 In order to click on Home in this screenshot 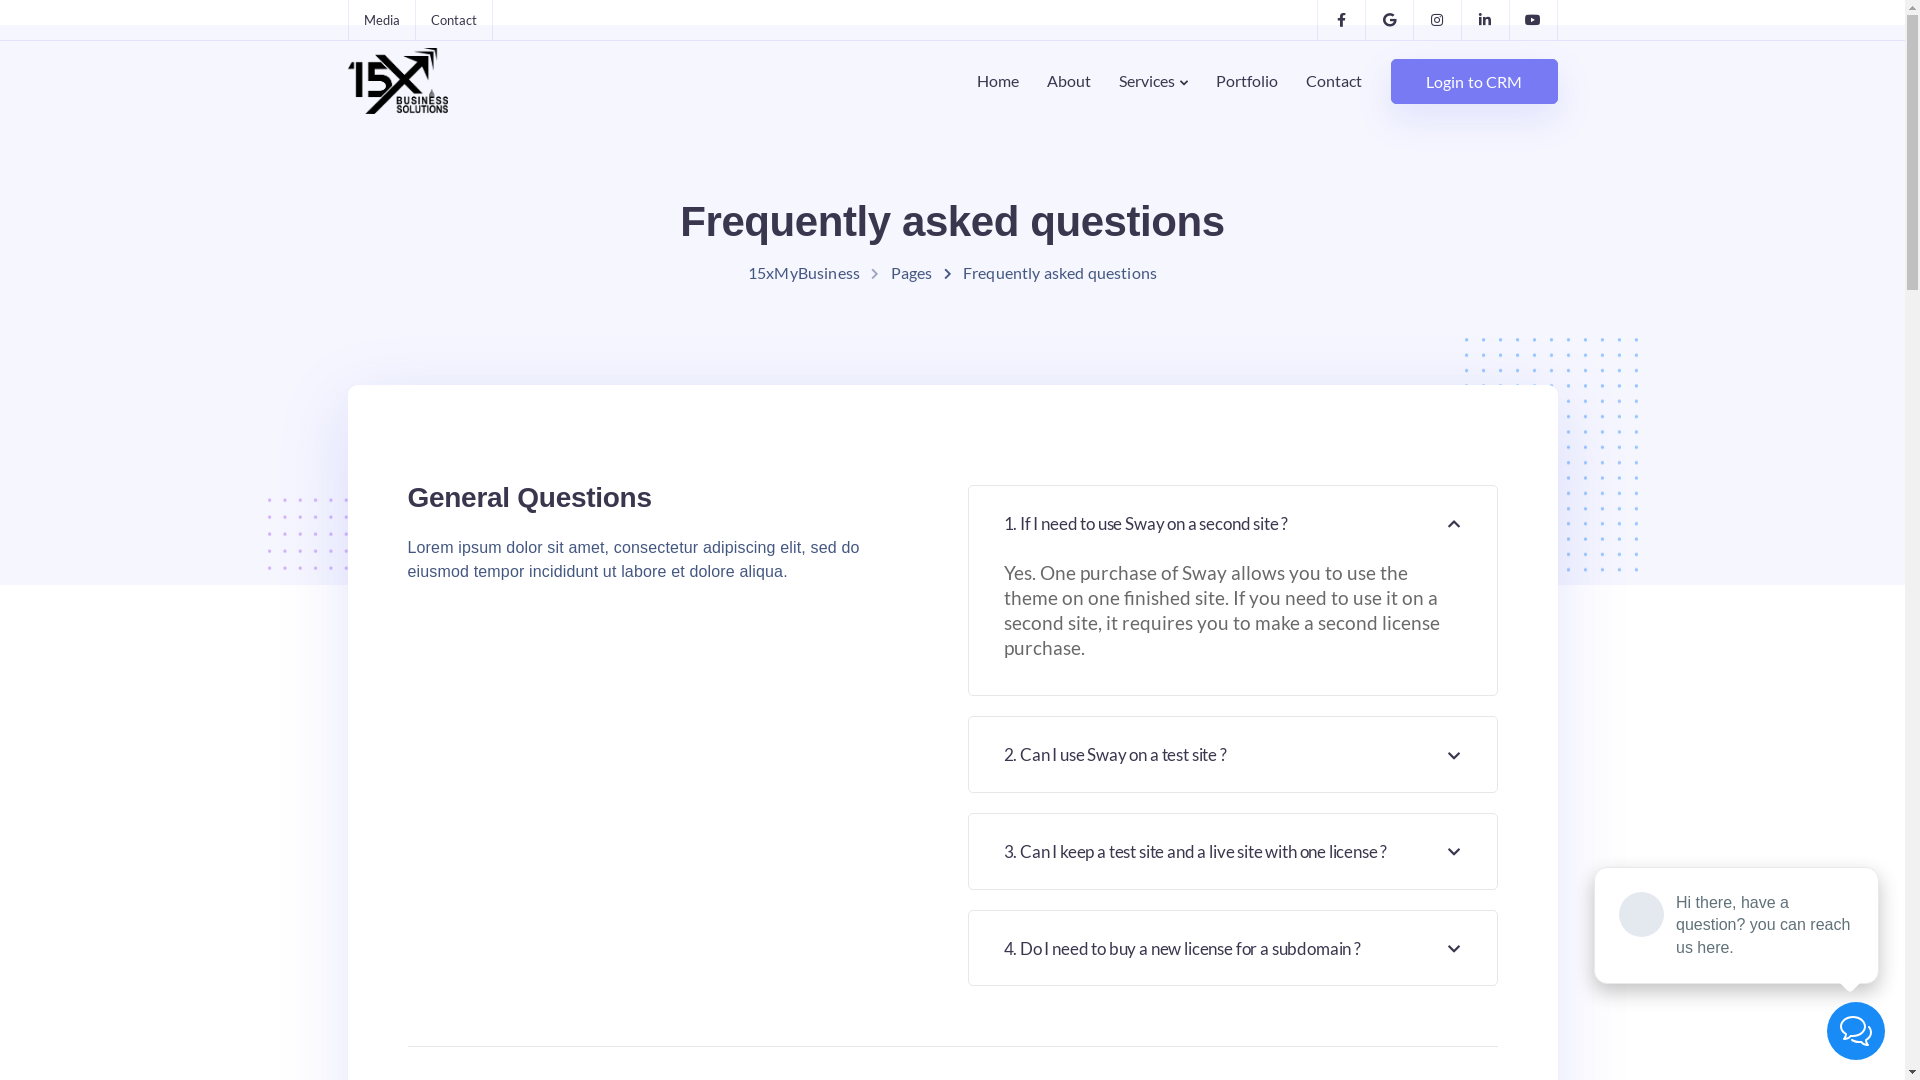, I will do `click(998, 81)`.